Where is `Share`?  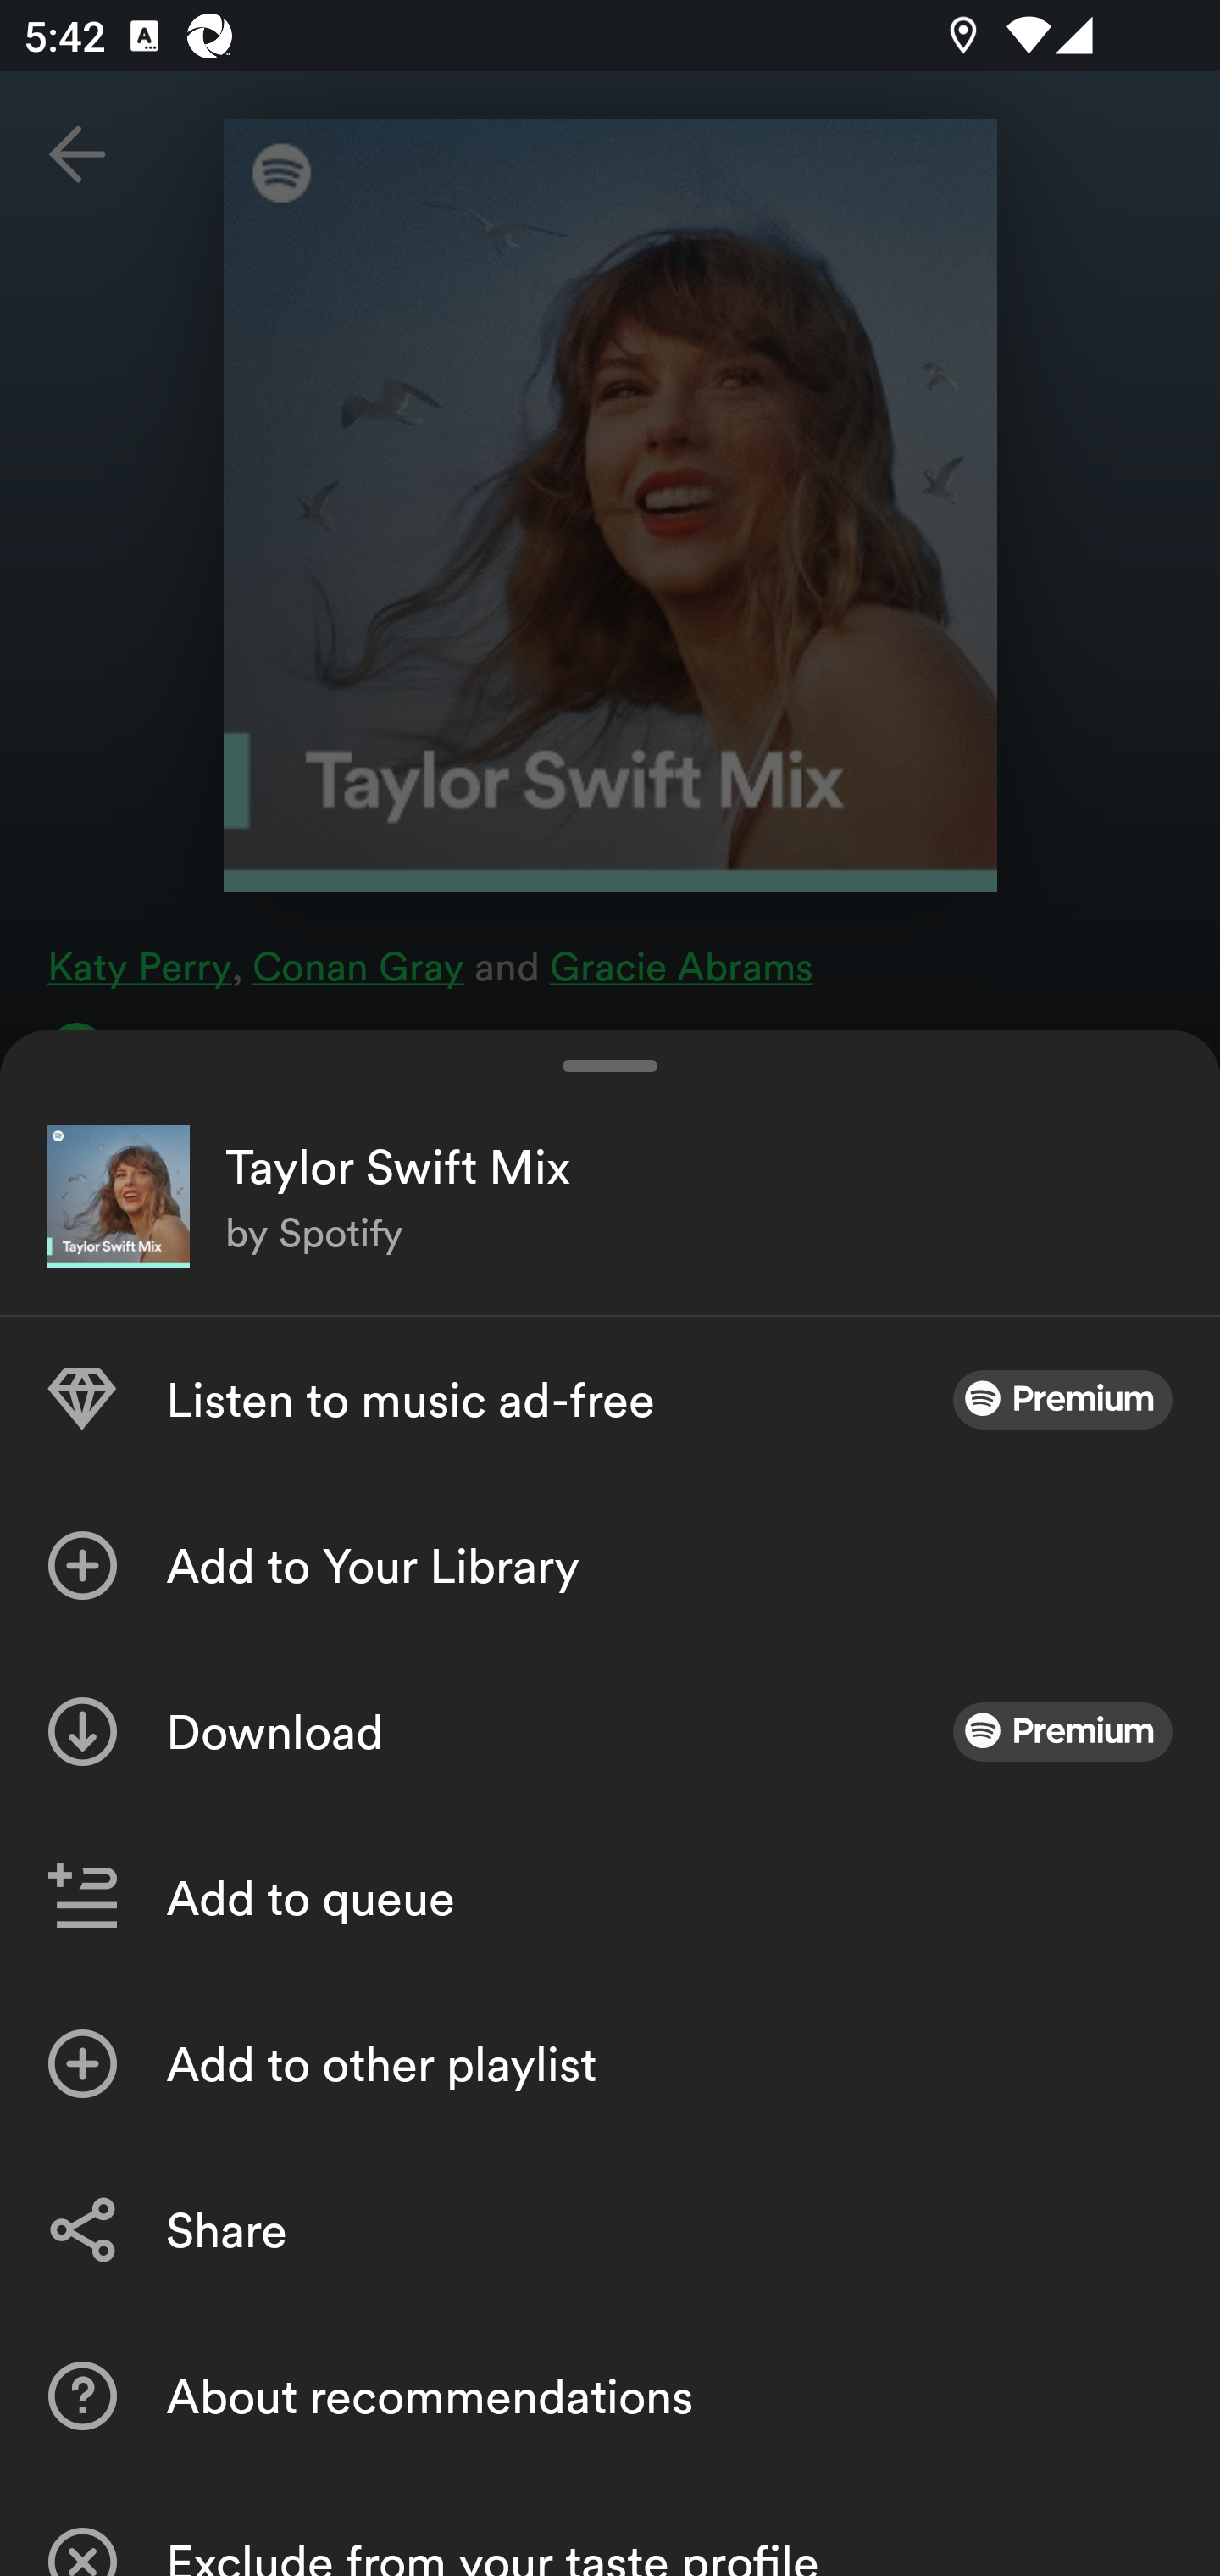 Share is located at coordinates (610, 2230).